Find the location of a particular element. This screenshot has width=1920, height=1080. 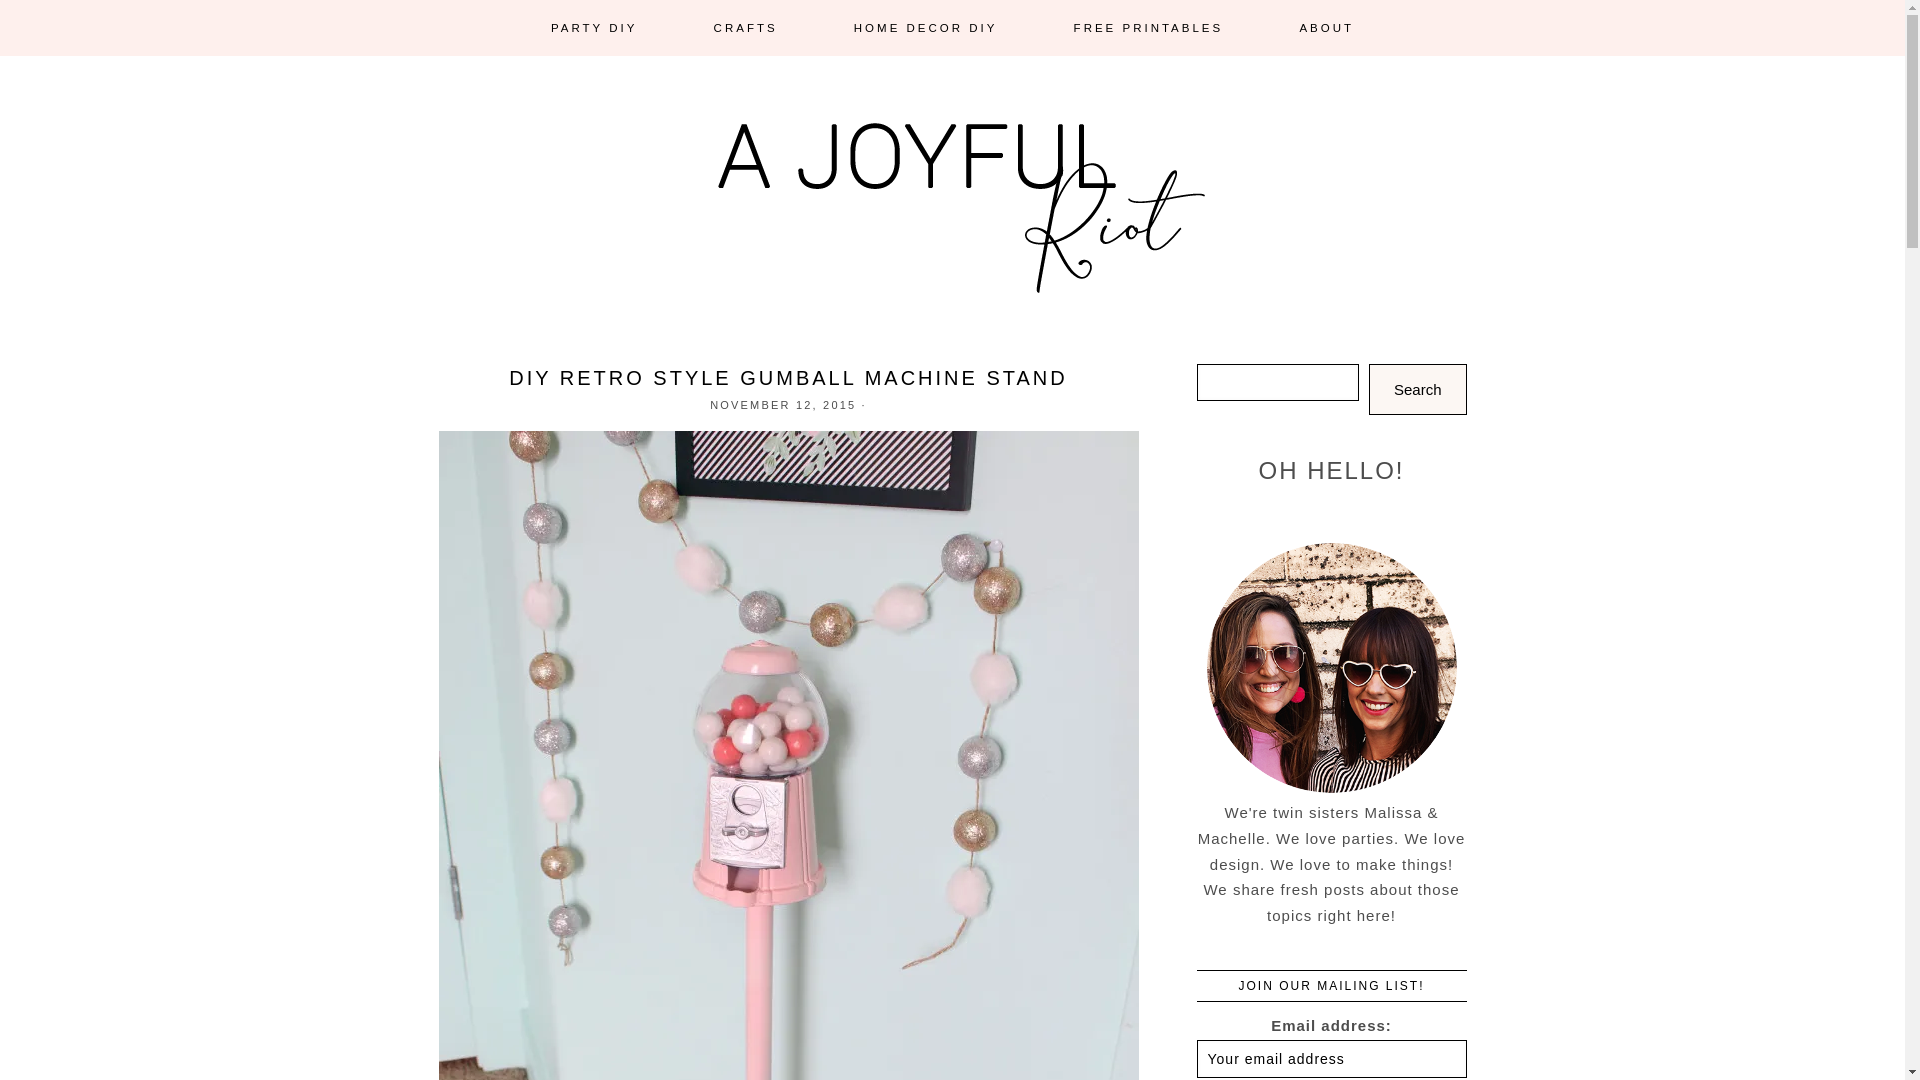

ABOUT is located at coordinates (1326, 28).